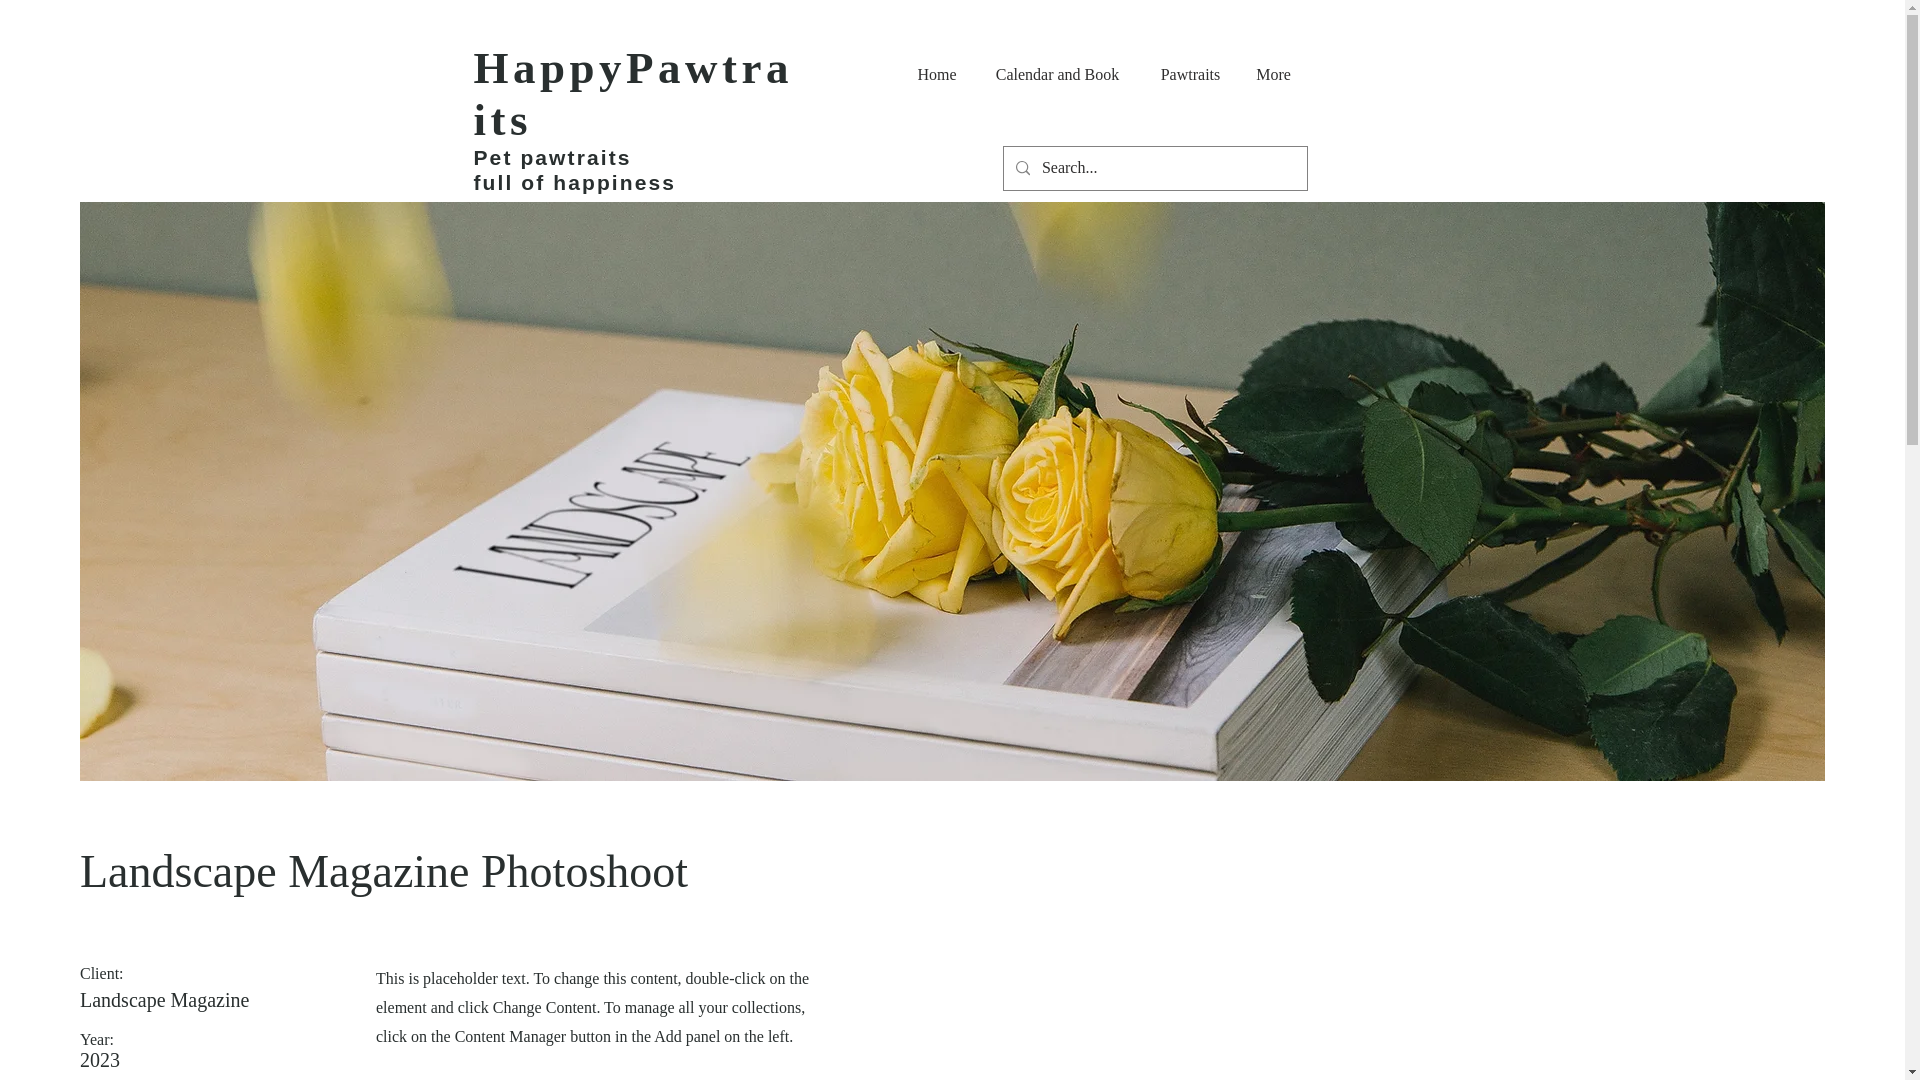  Describe the element at coordinates (1058, 74) in the screenshot. I see `Calendar and Book` at that location.